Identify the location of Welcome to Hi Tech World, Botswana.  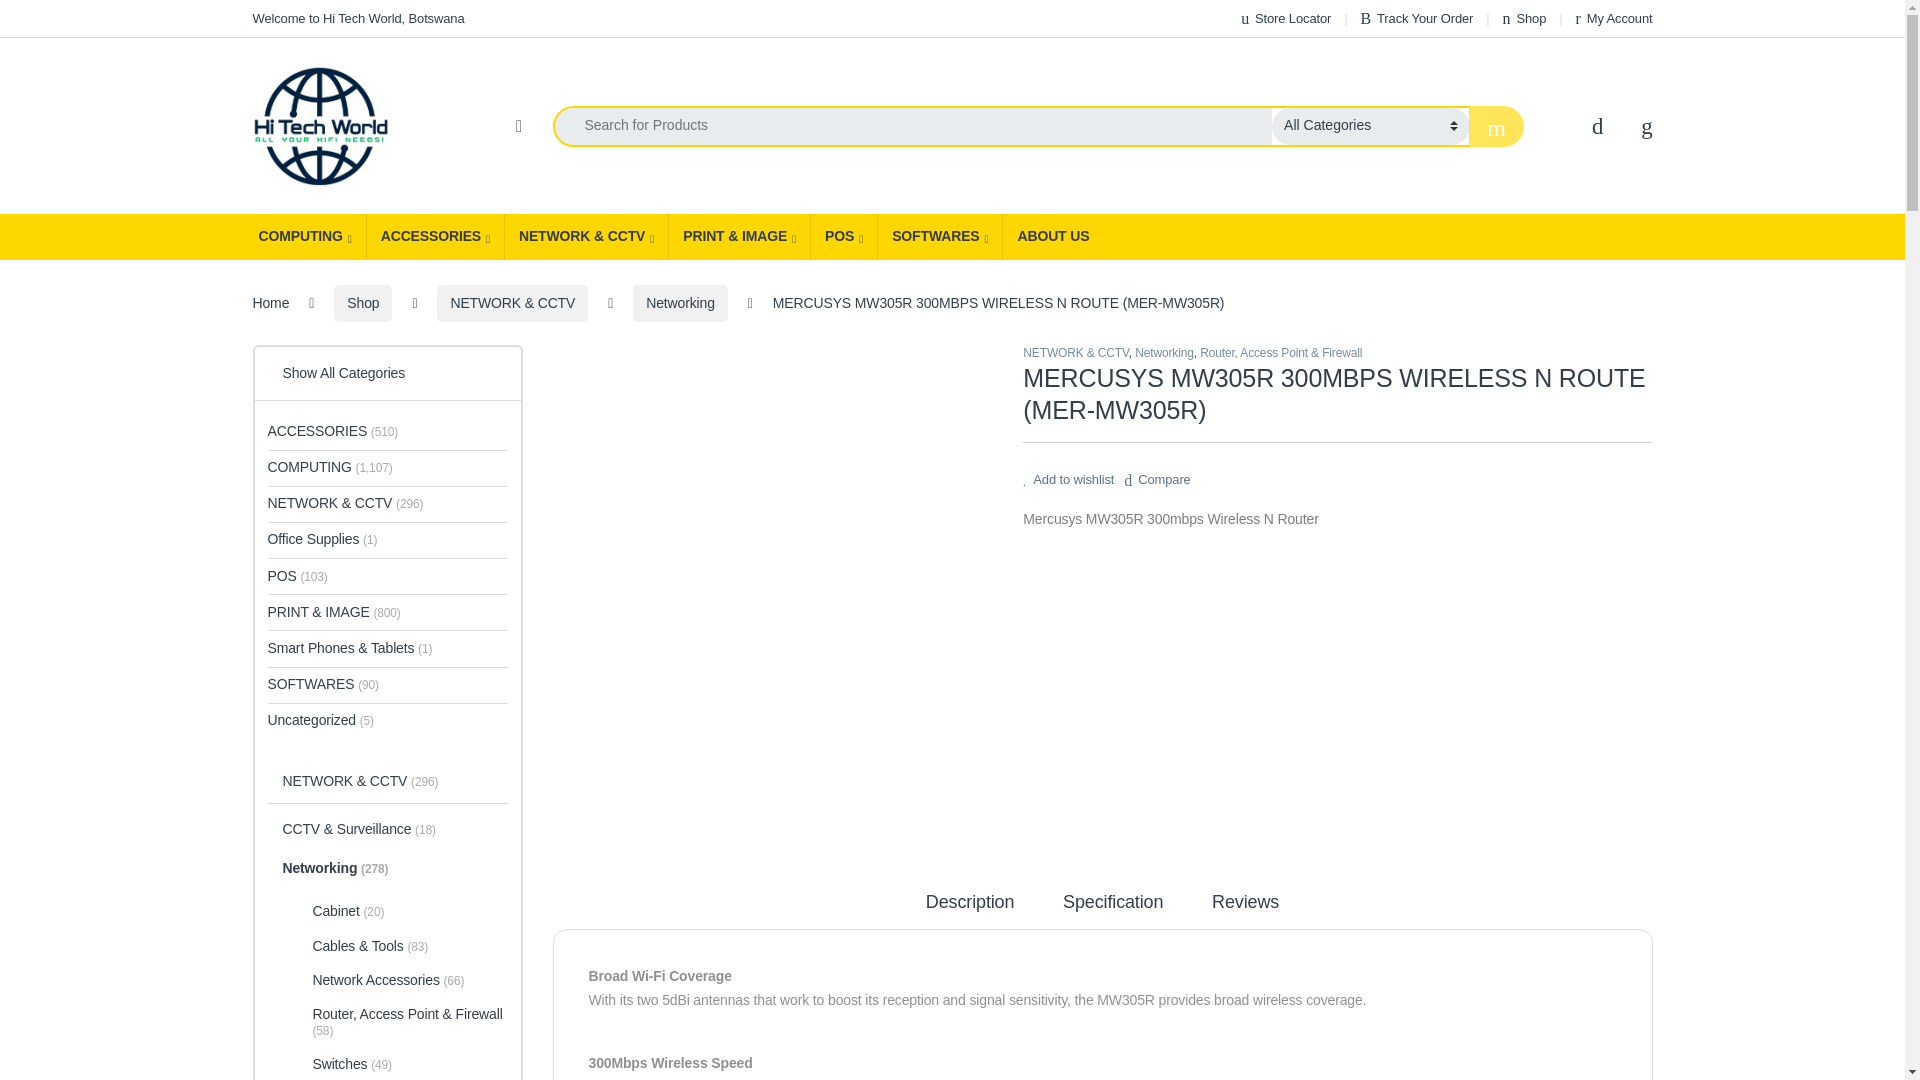
(358, 18).